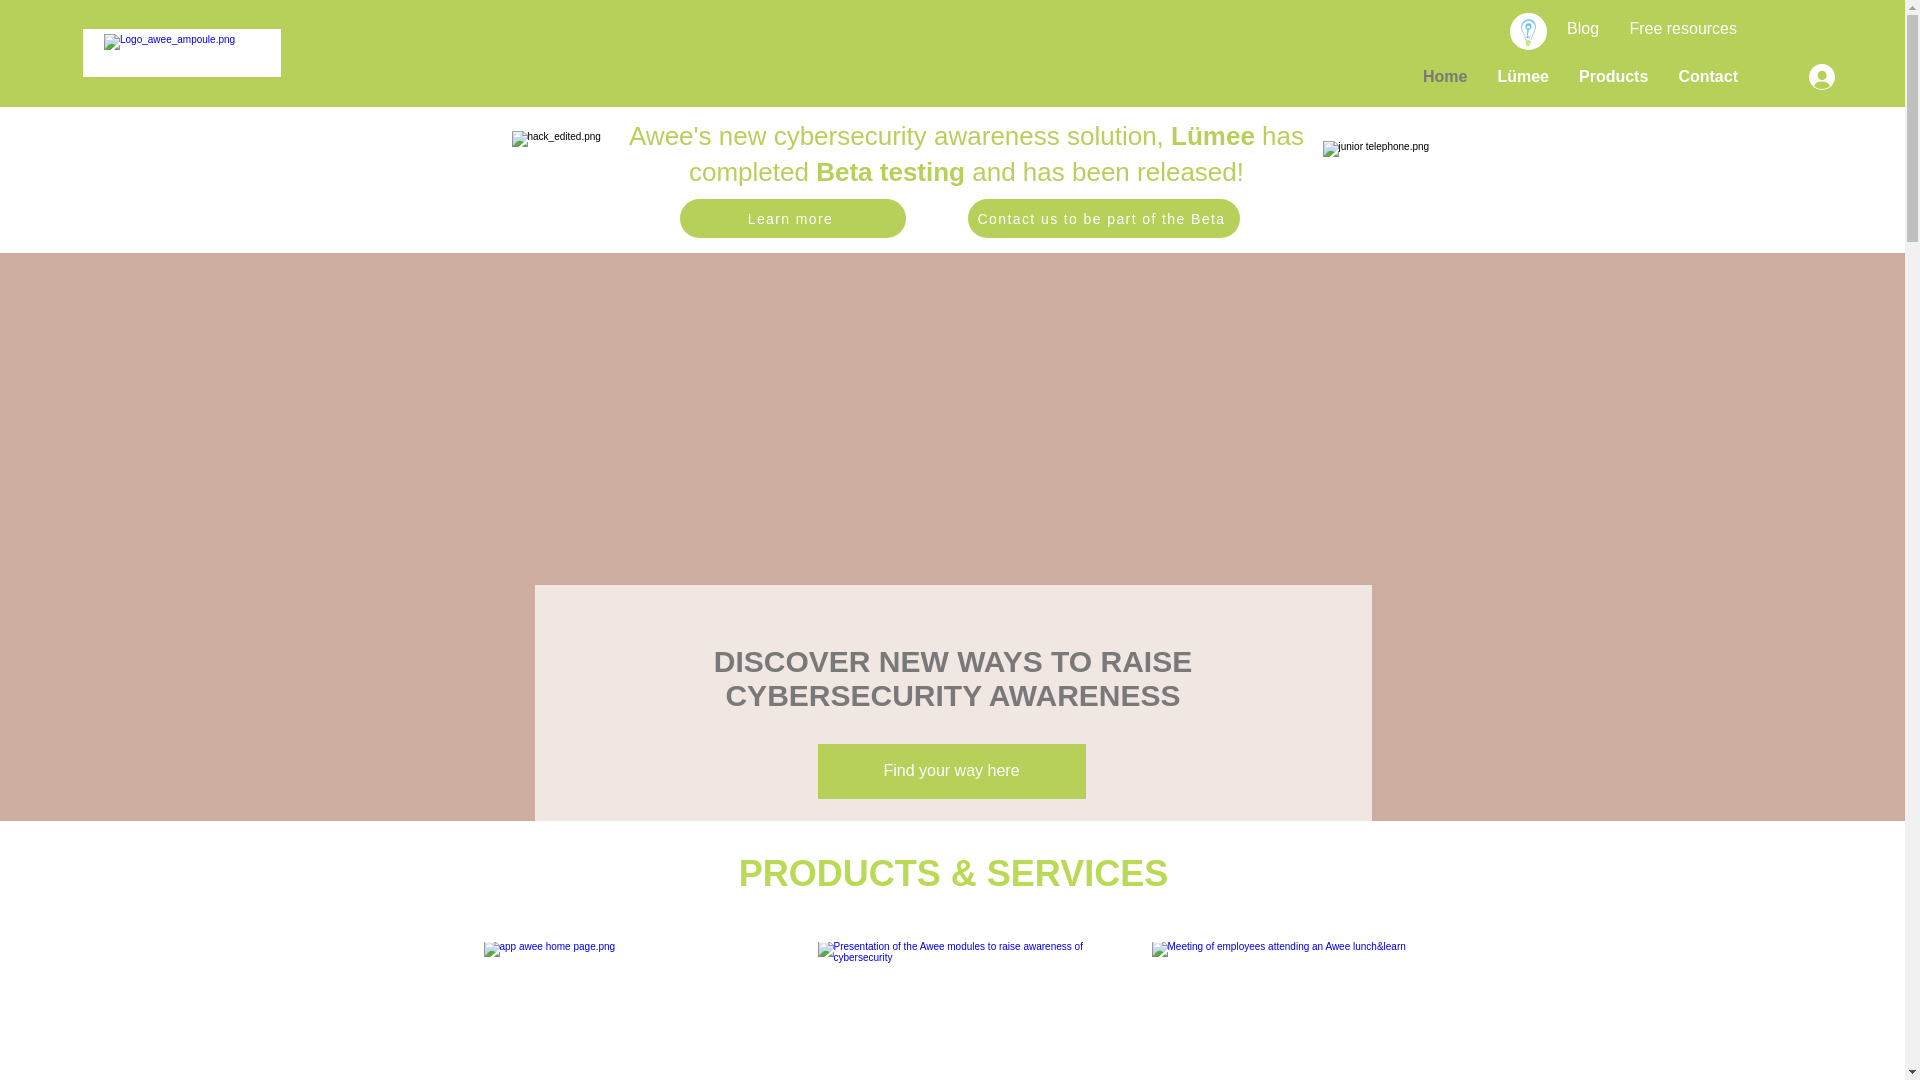 This screenshot has width=1920, height=1080. What do you see at coordinates (1614, 77) in the screenshot?
I see `Products` at bounding box center [1614, 77].